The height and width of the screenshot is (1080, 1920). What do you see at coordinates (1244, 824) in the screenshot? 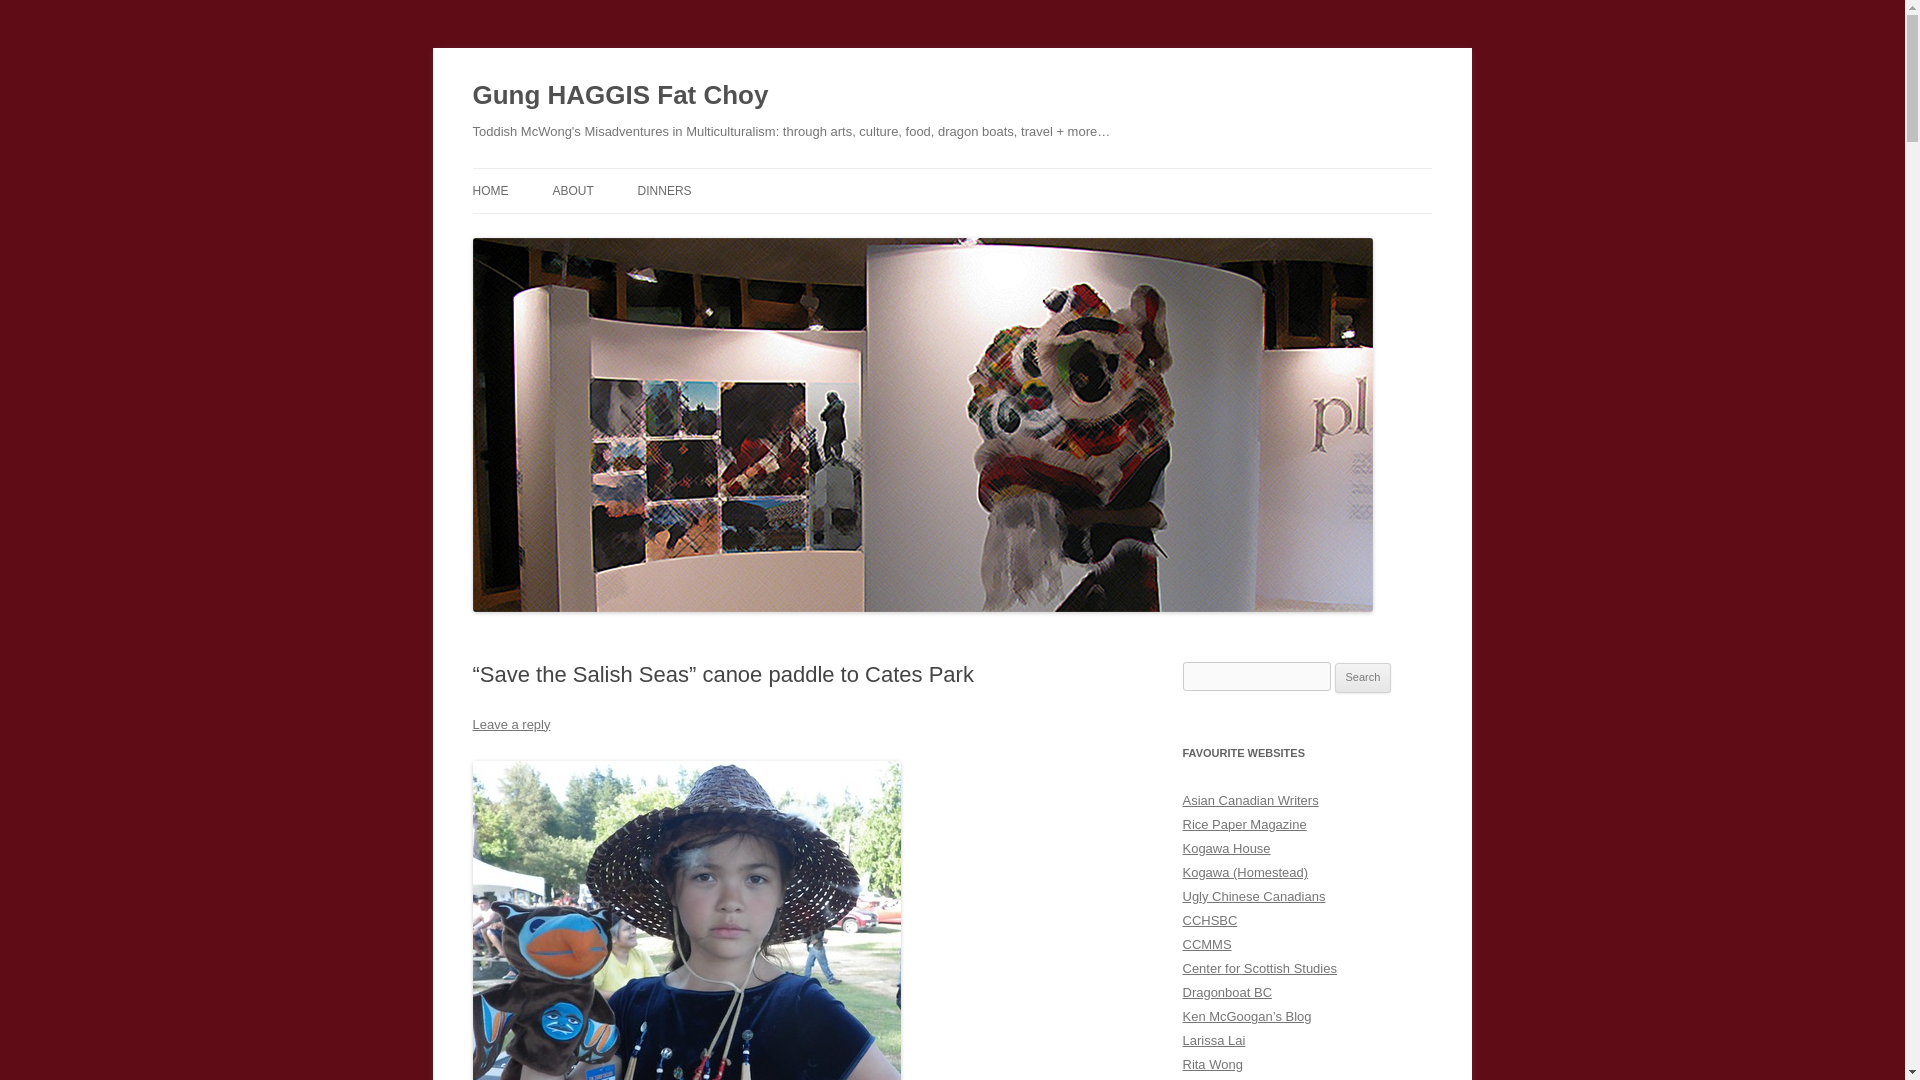
I see `Rice Paper Magazine` at bounding box center [1244, 824].